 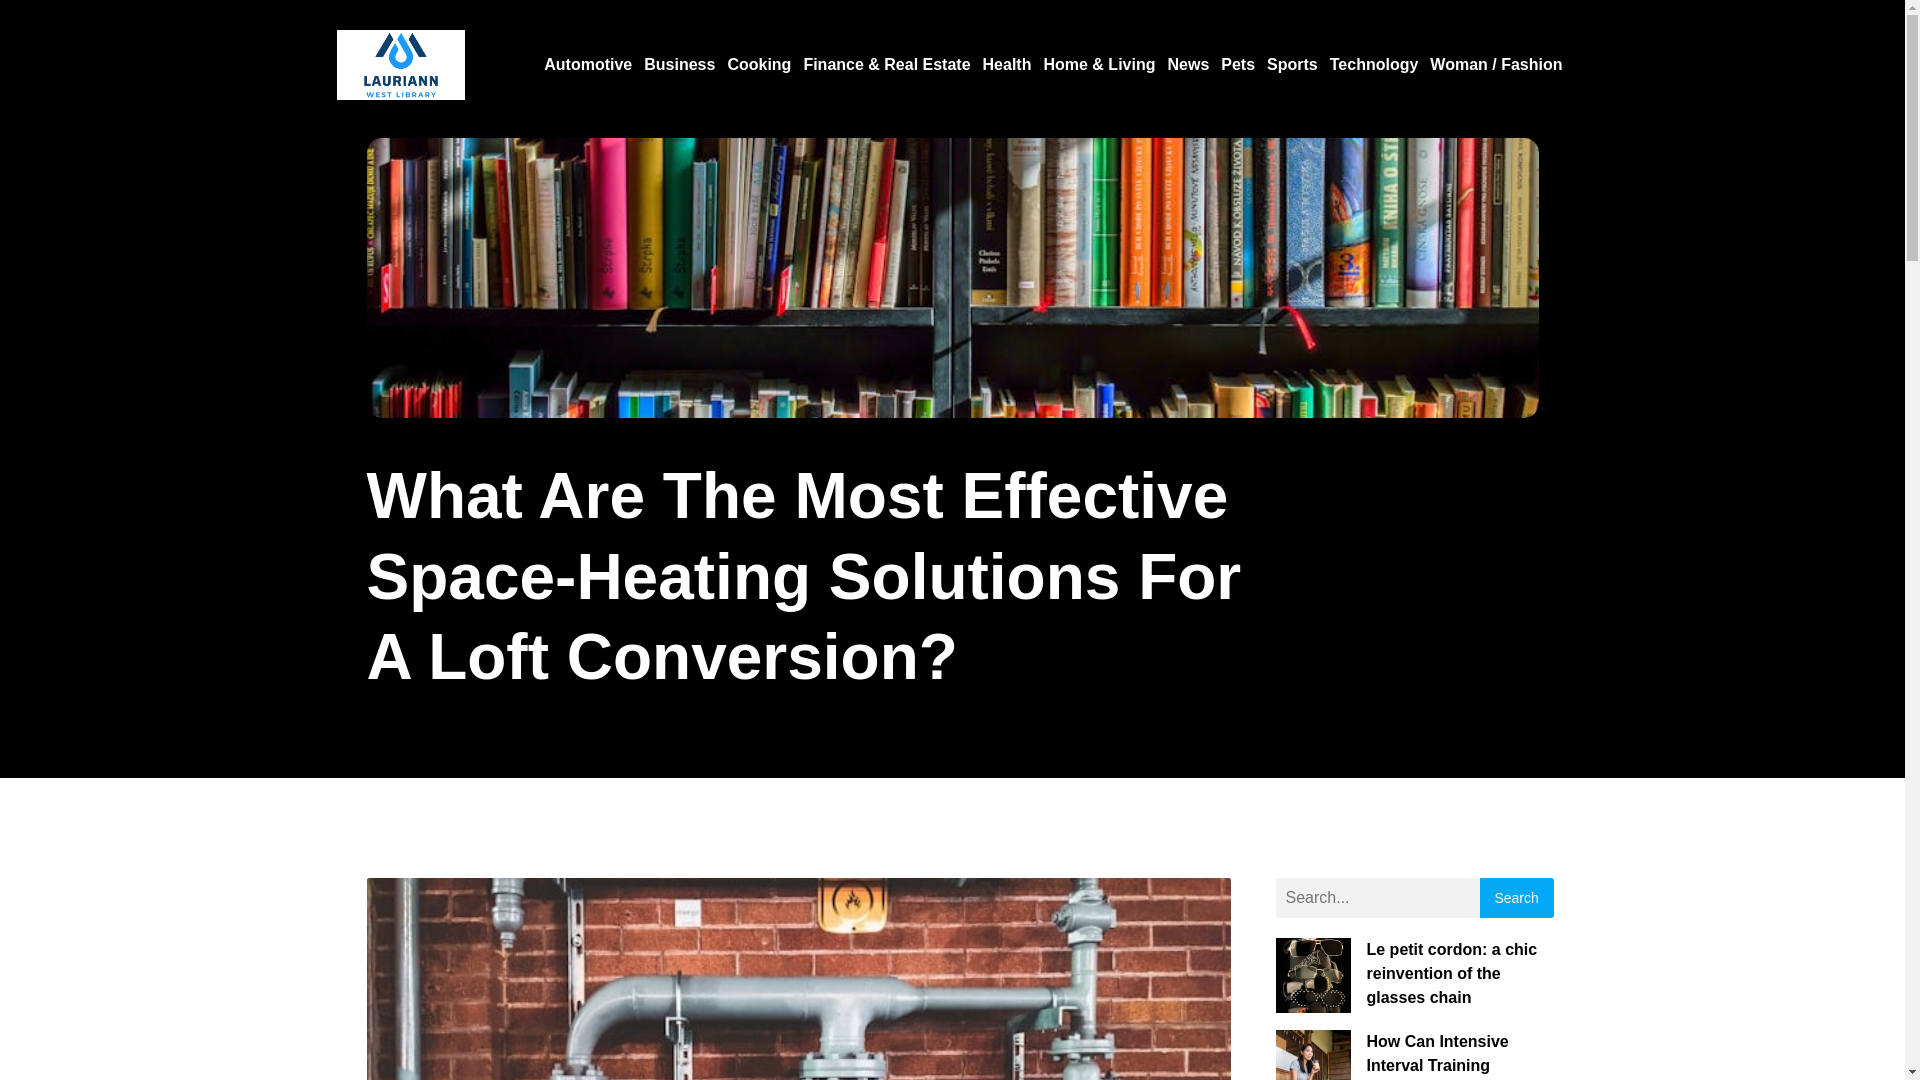 I want to click on Technology, so click(x=1374, y=65).